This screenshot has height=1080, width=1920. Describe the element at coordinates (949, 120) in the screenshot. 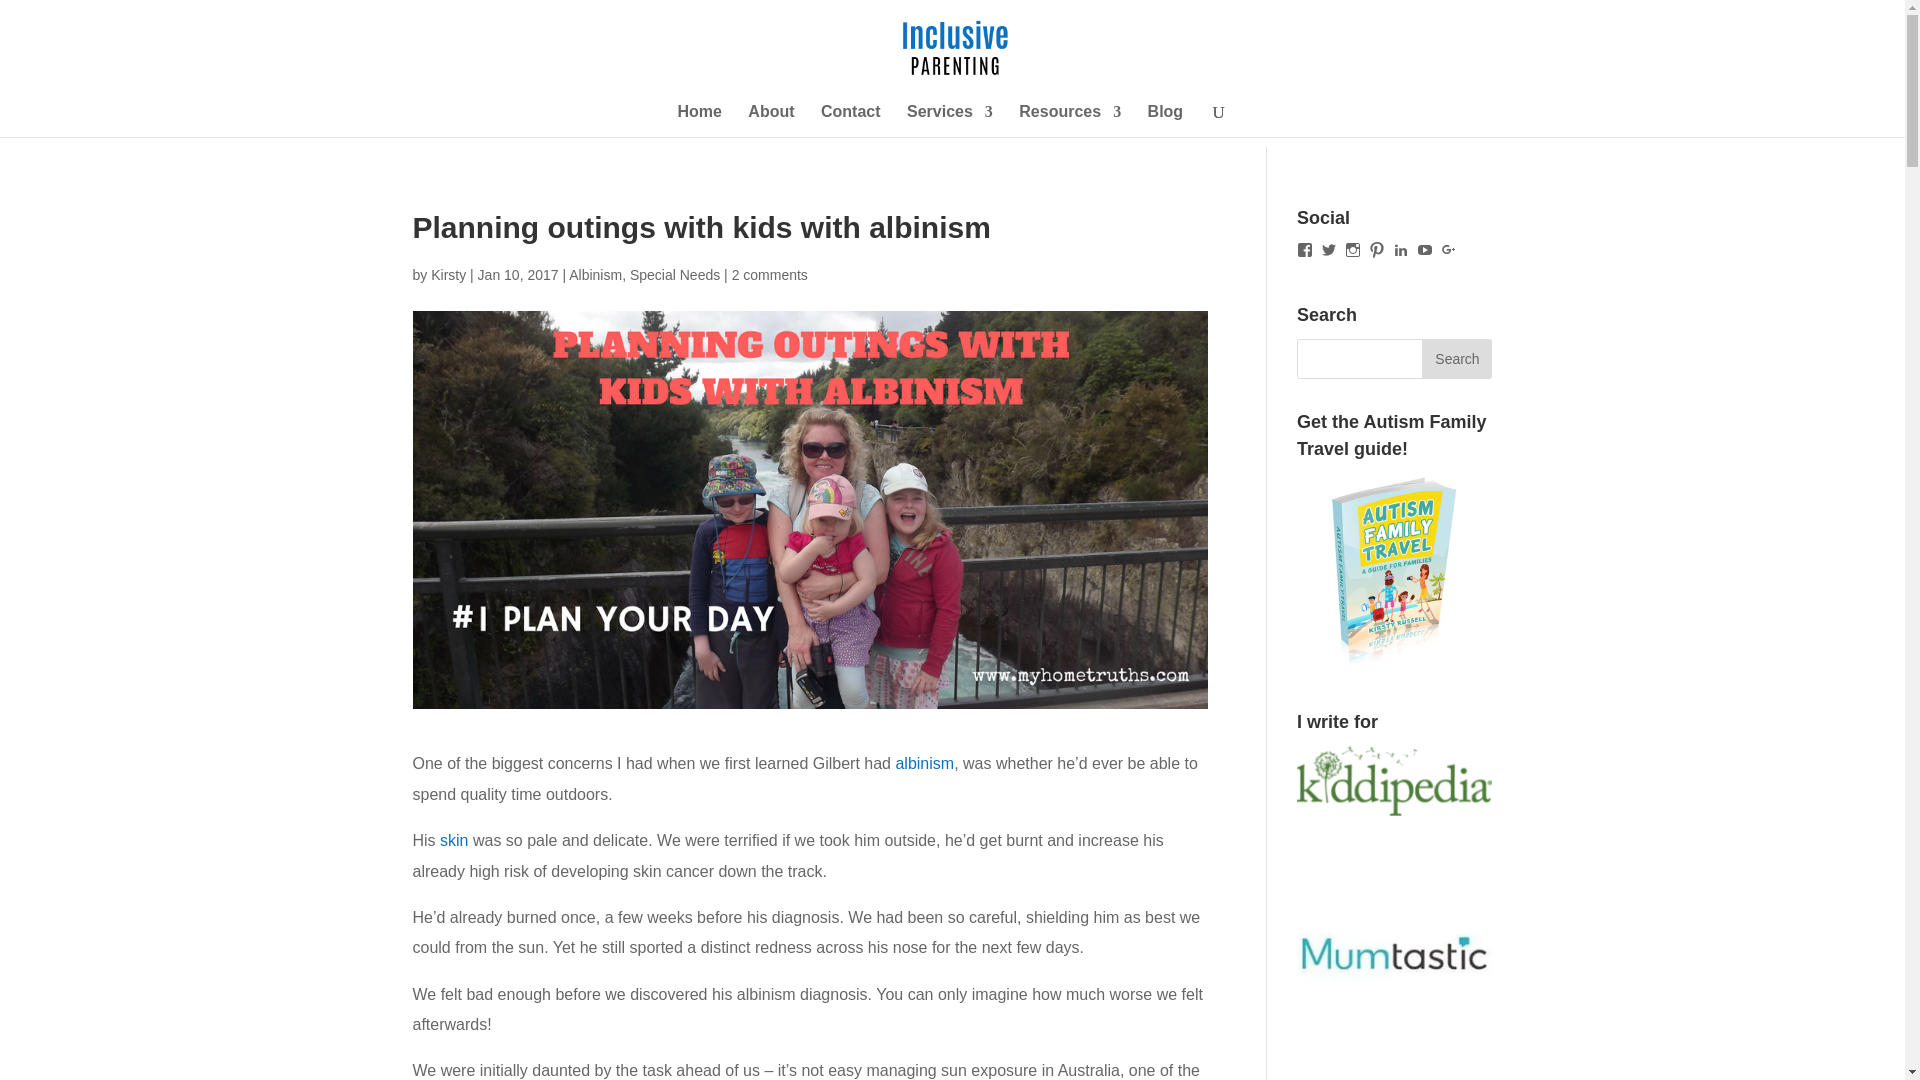

I see `Services` at that location.